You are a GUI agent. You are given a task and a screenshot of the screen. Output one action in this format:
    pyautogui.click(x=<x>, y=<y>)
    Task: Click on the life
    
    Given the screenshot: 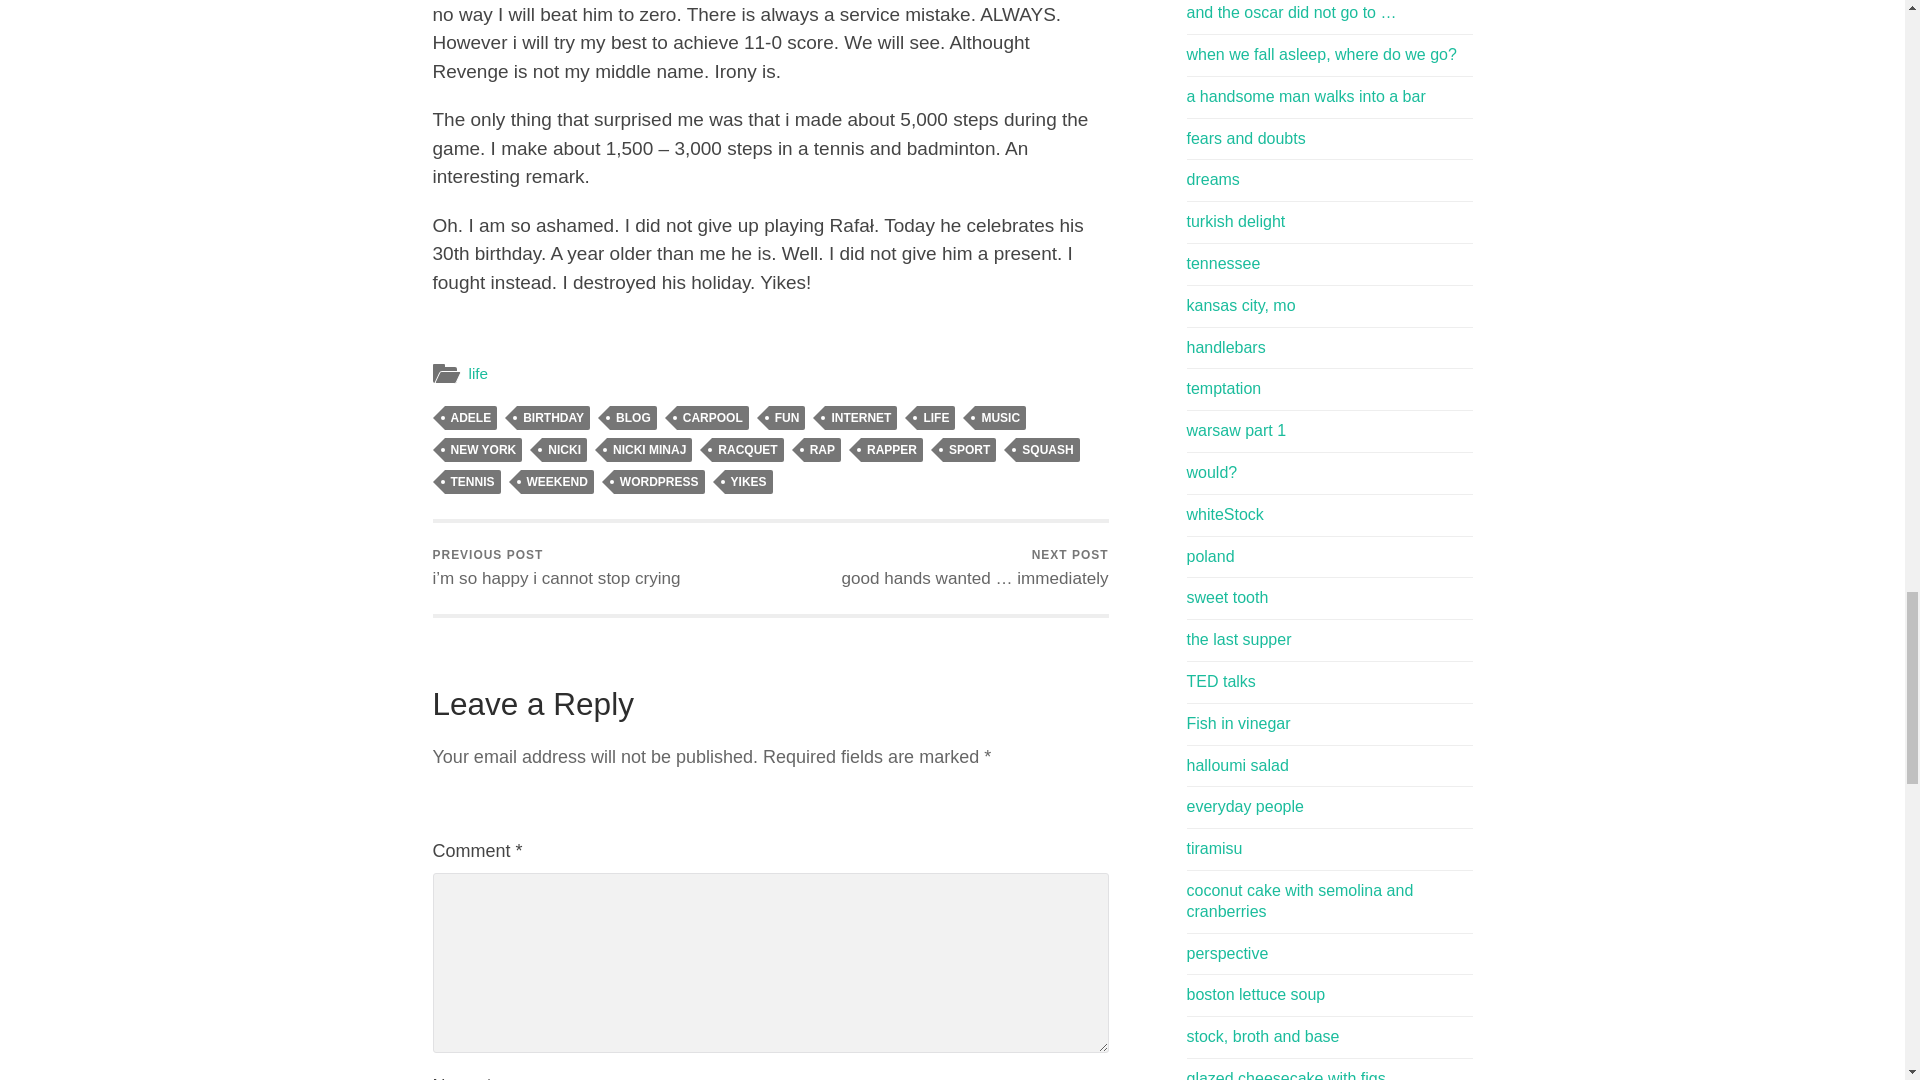 What is the action you would take?
    pyautogui.click(x=478, y=374)
    